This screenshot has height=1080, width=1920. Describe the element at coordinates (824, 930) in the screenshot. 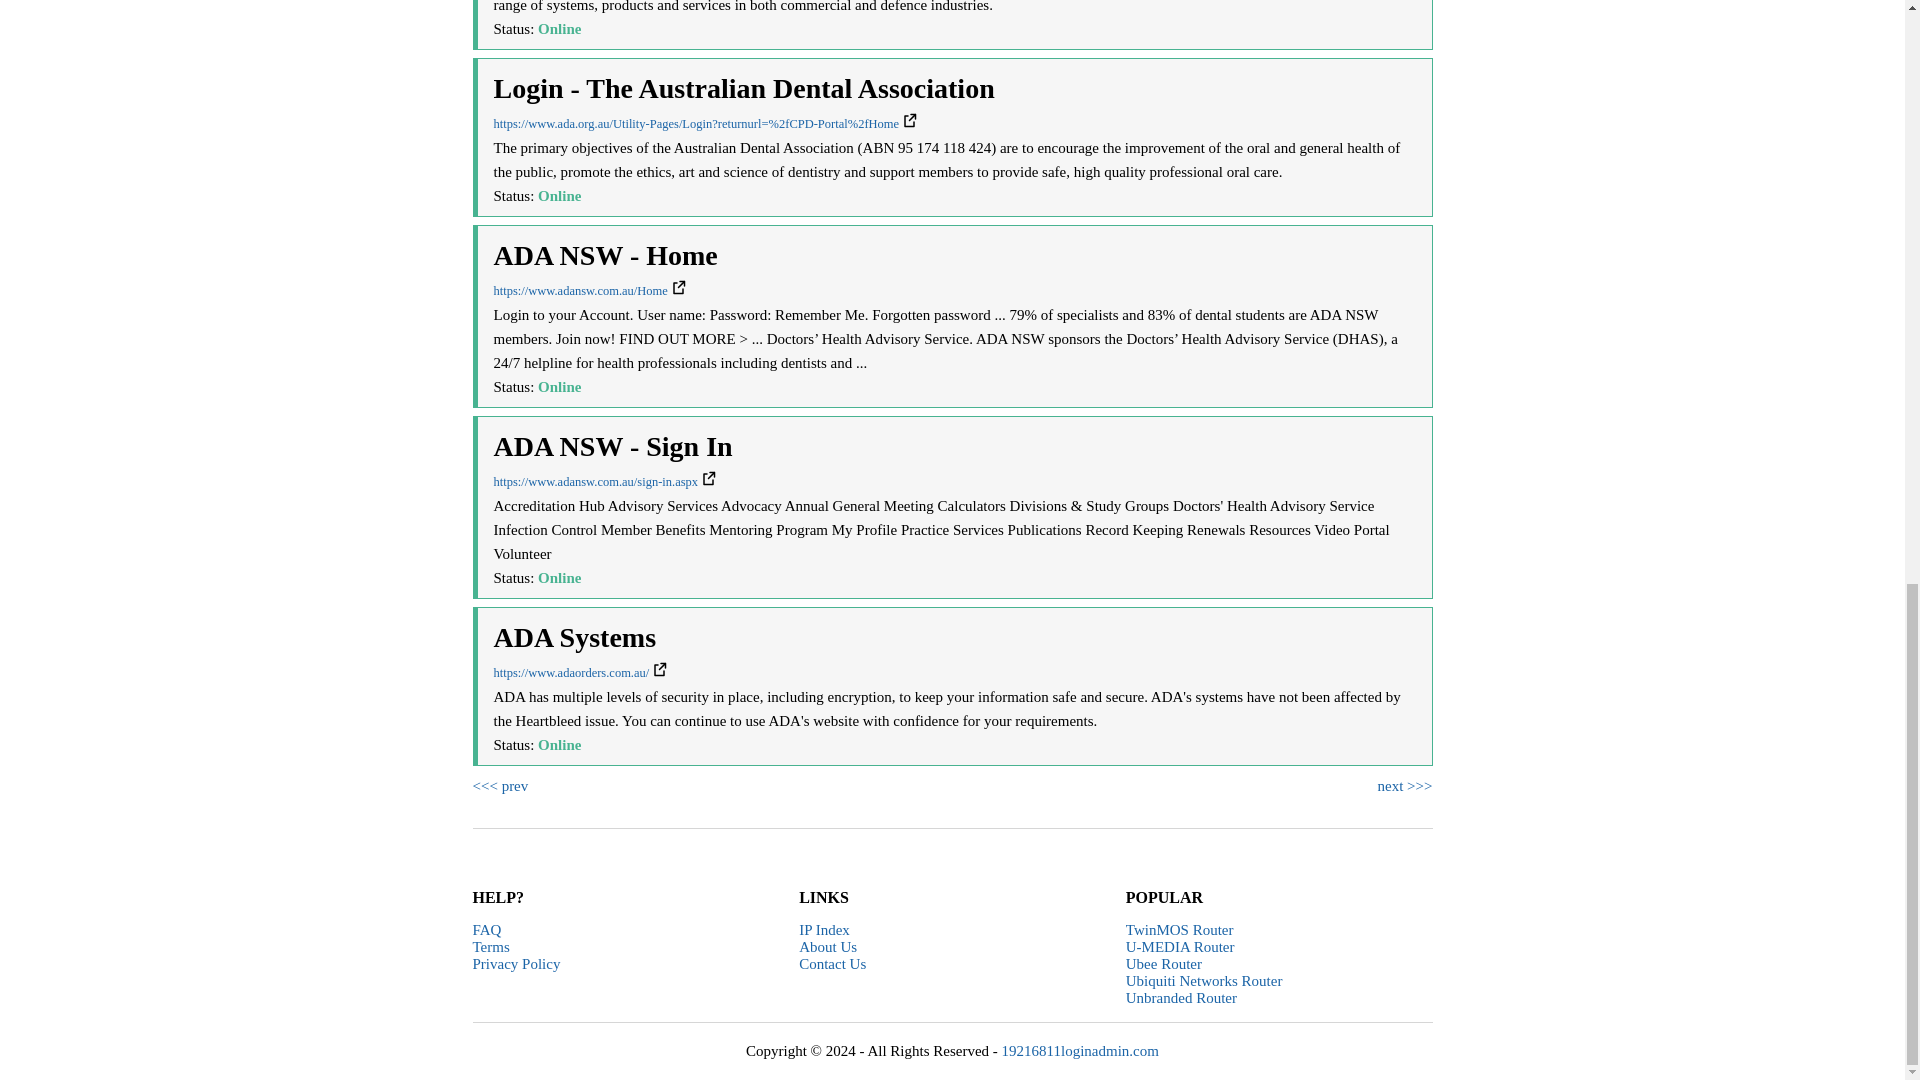

I see `IP Index` at that location.